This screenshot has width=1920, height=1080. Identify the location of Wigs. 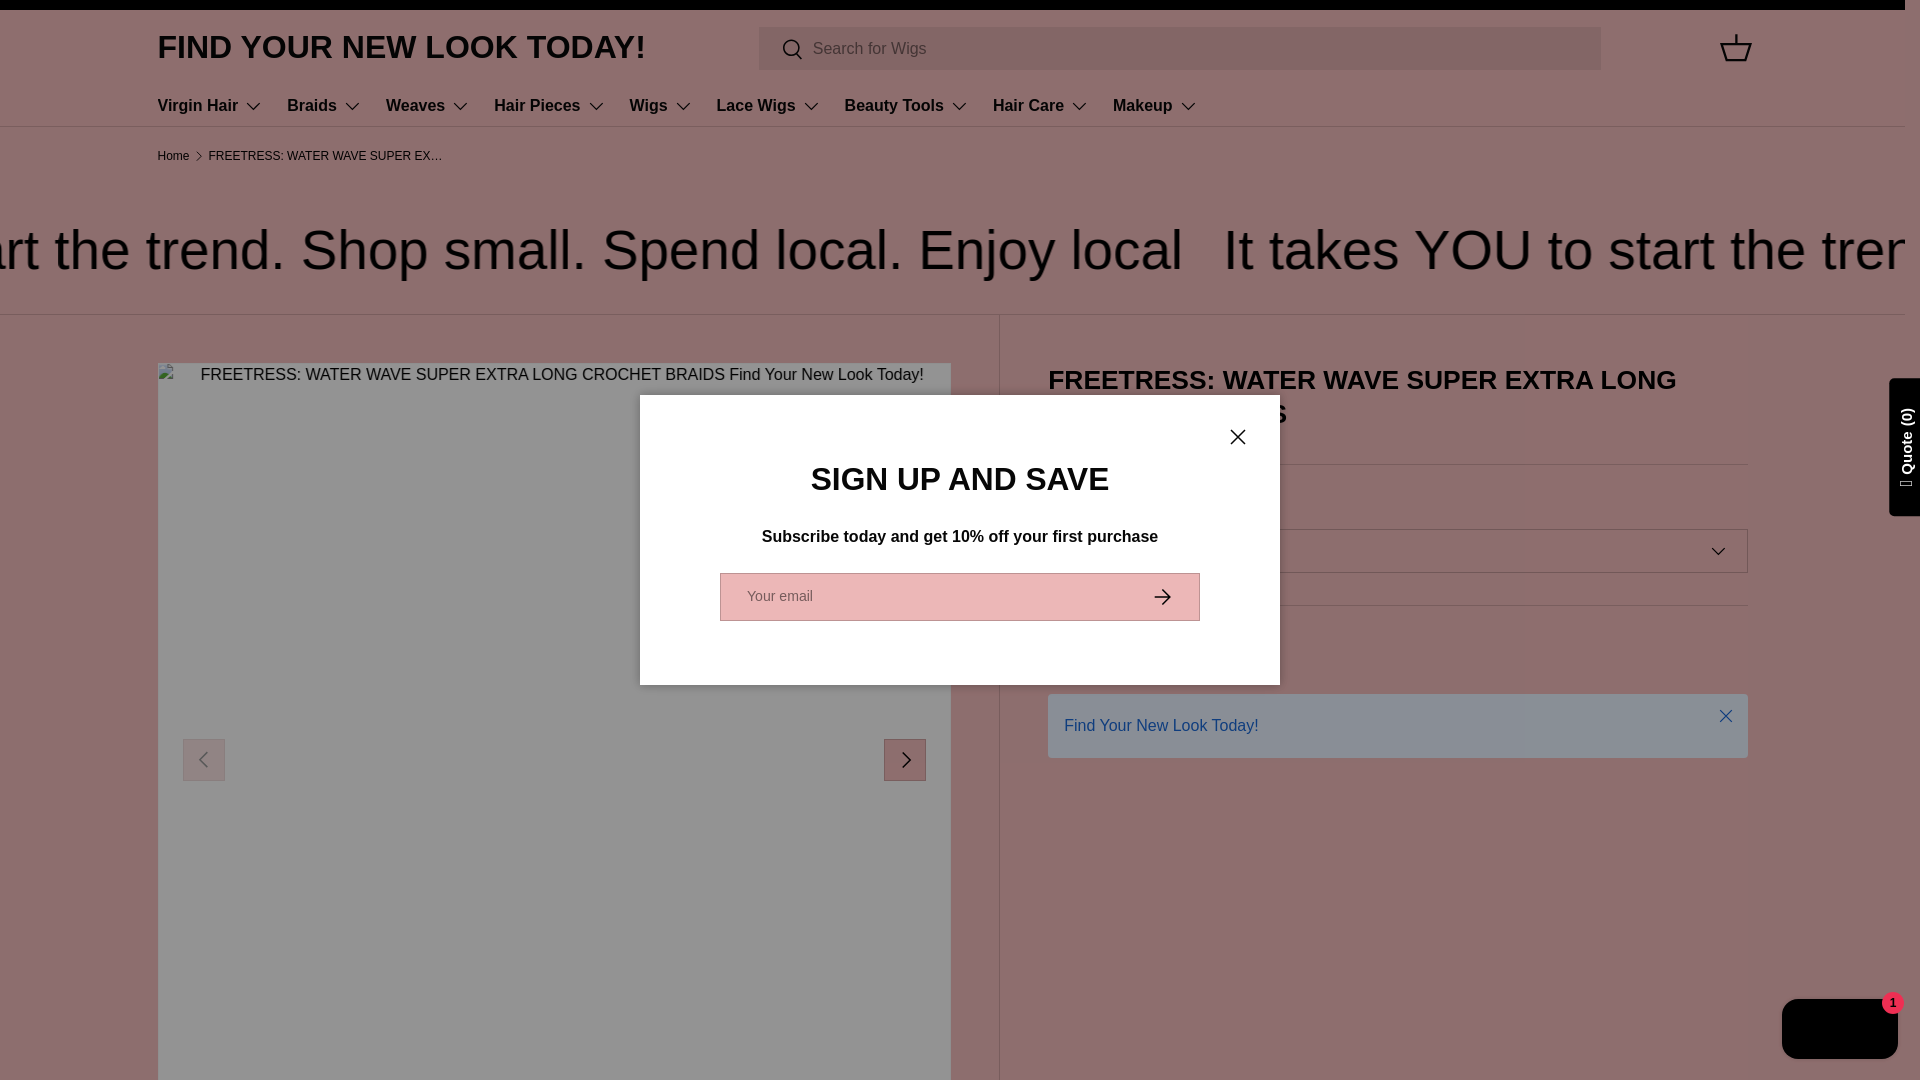
(661, 106).